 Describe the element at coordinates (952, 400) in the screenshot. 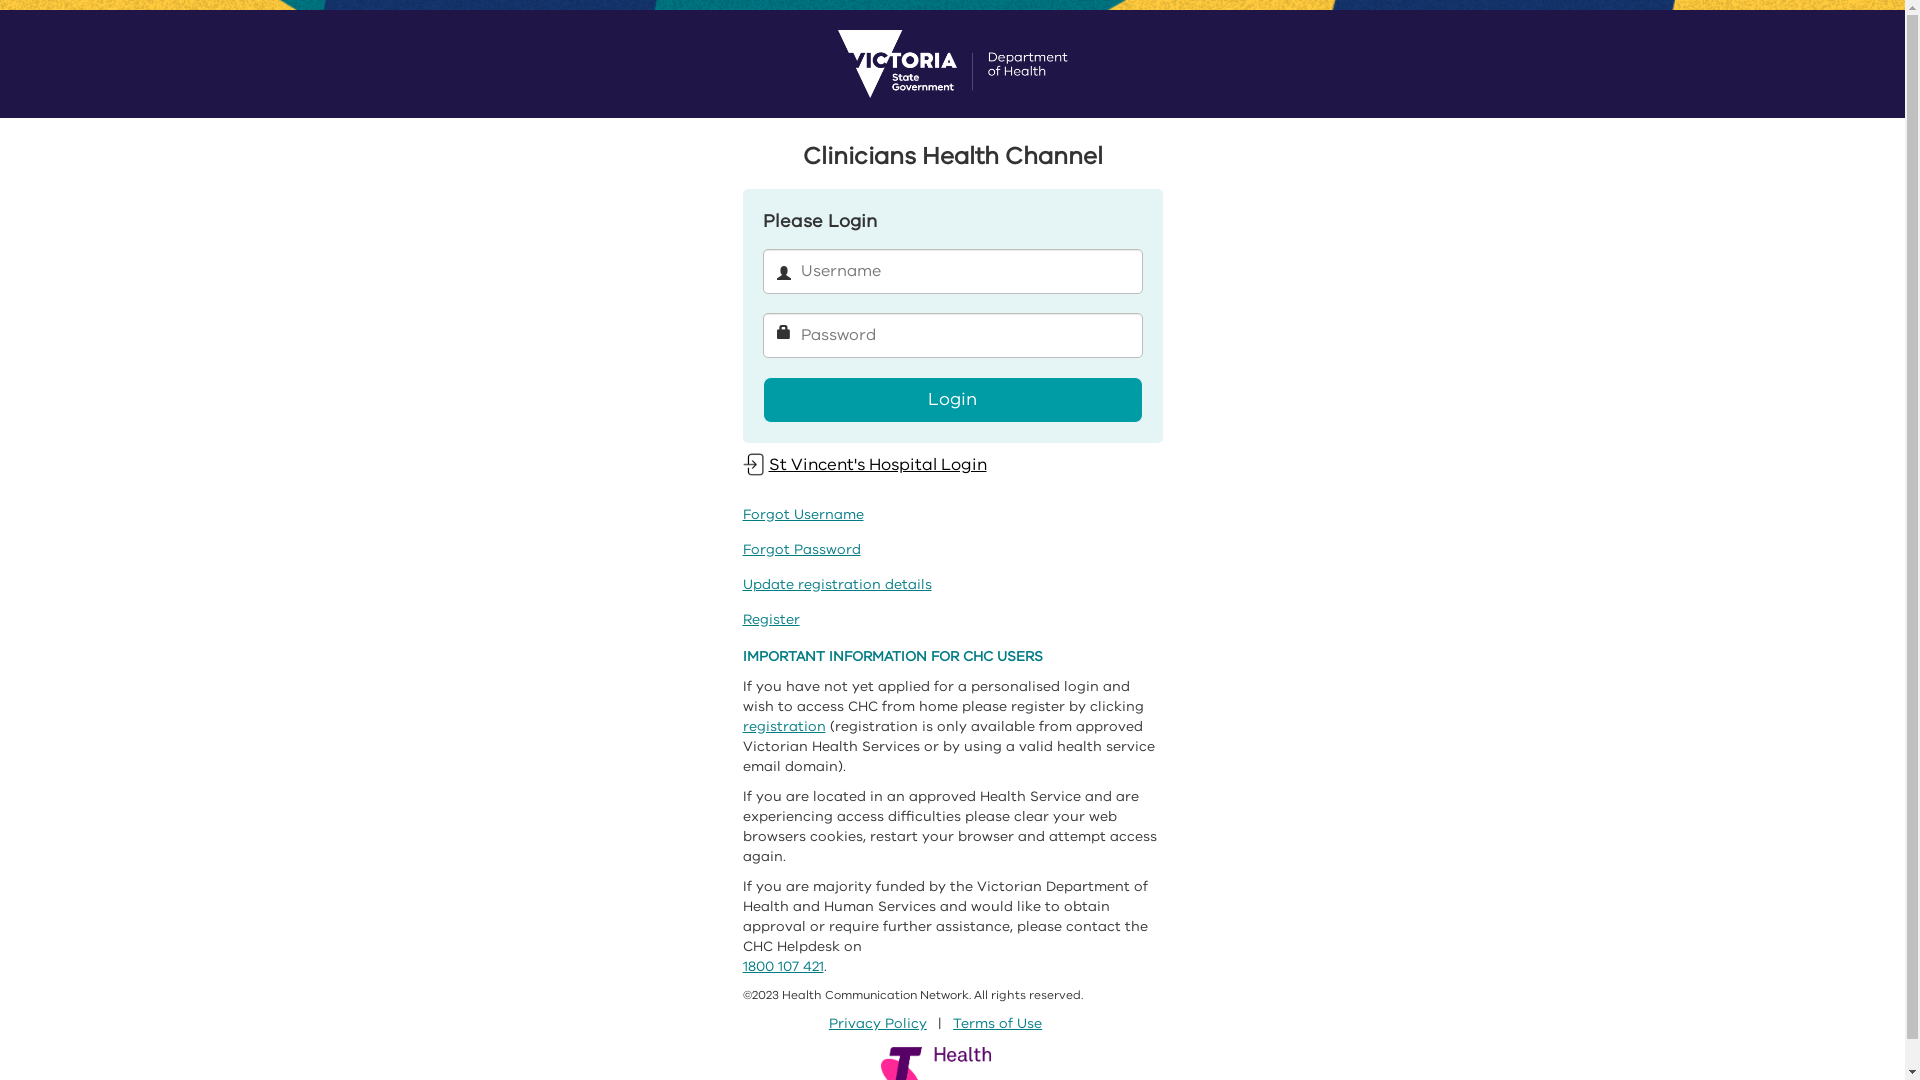

I see `Login` at that location.